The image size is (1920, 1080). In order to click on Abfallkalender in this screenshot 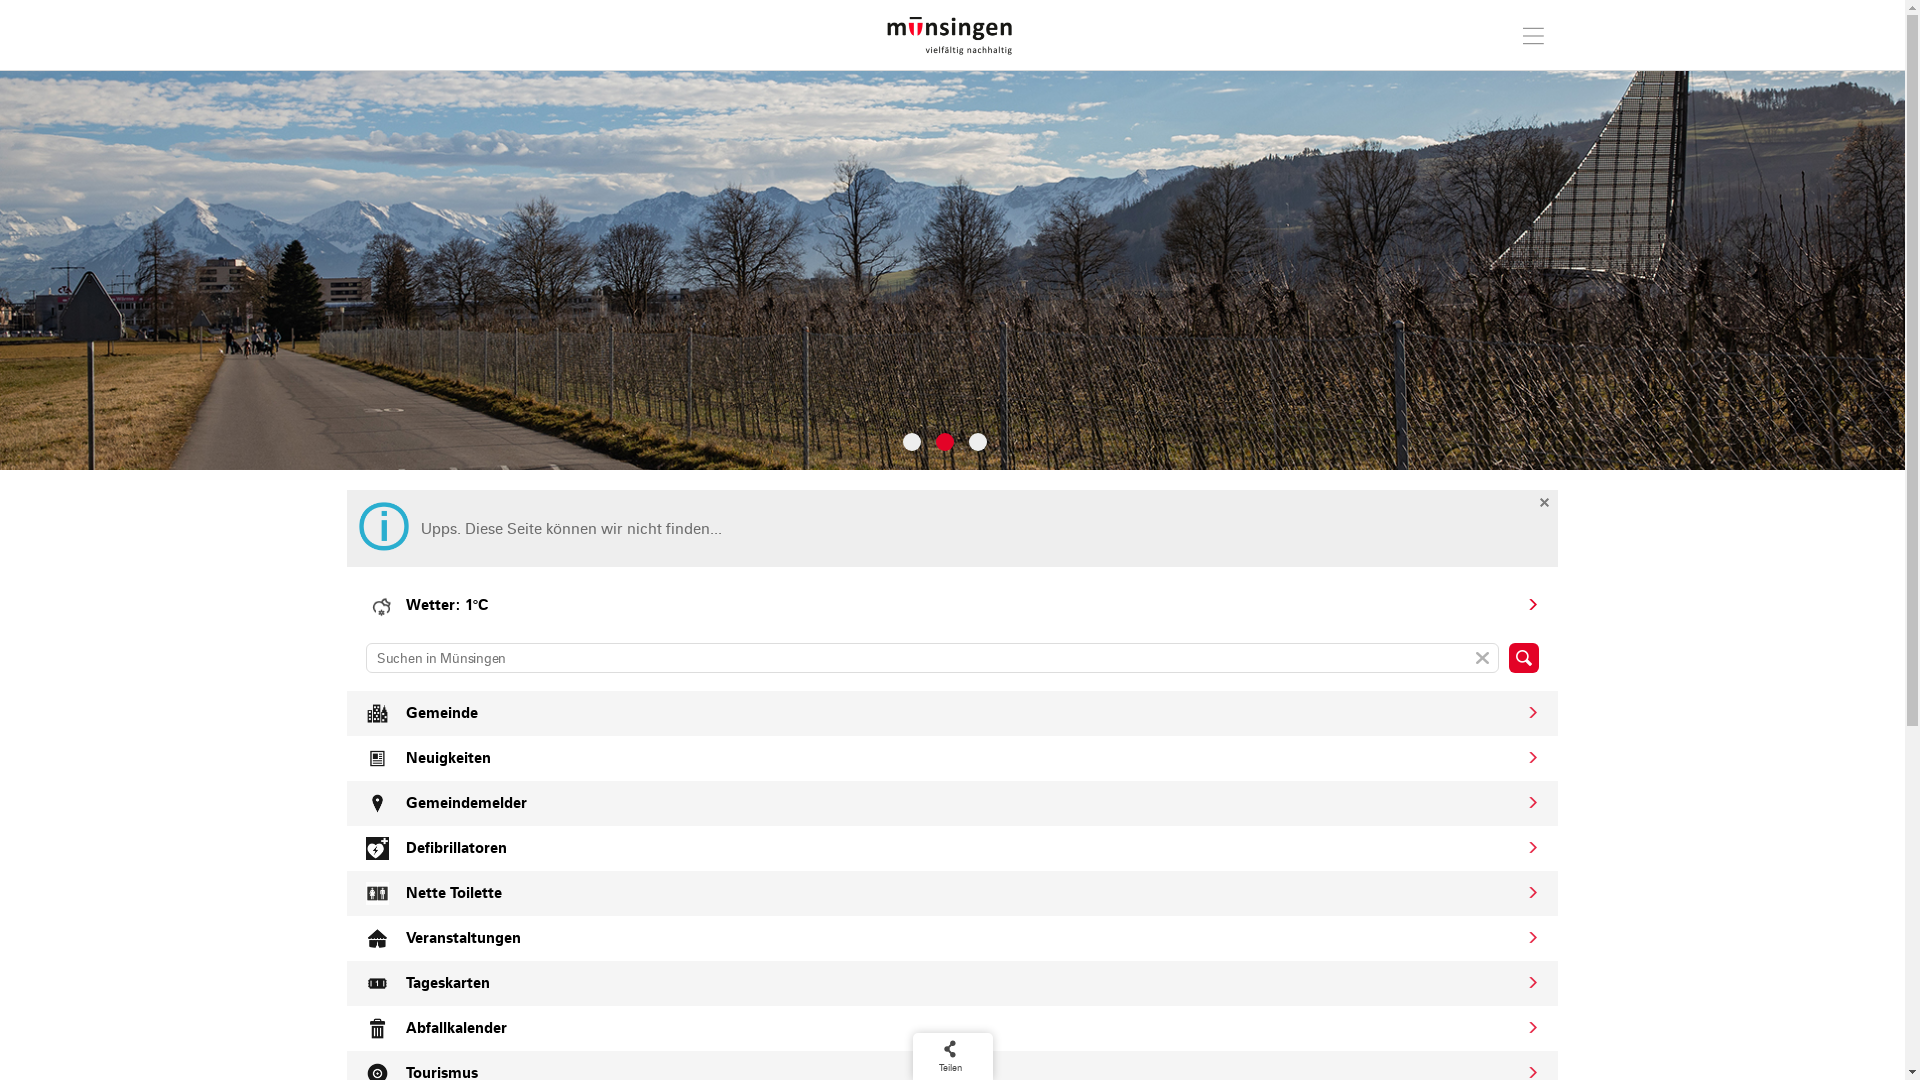, I will do `click(952, 1028)`.